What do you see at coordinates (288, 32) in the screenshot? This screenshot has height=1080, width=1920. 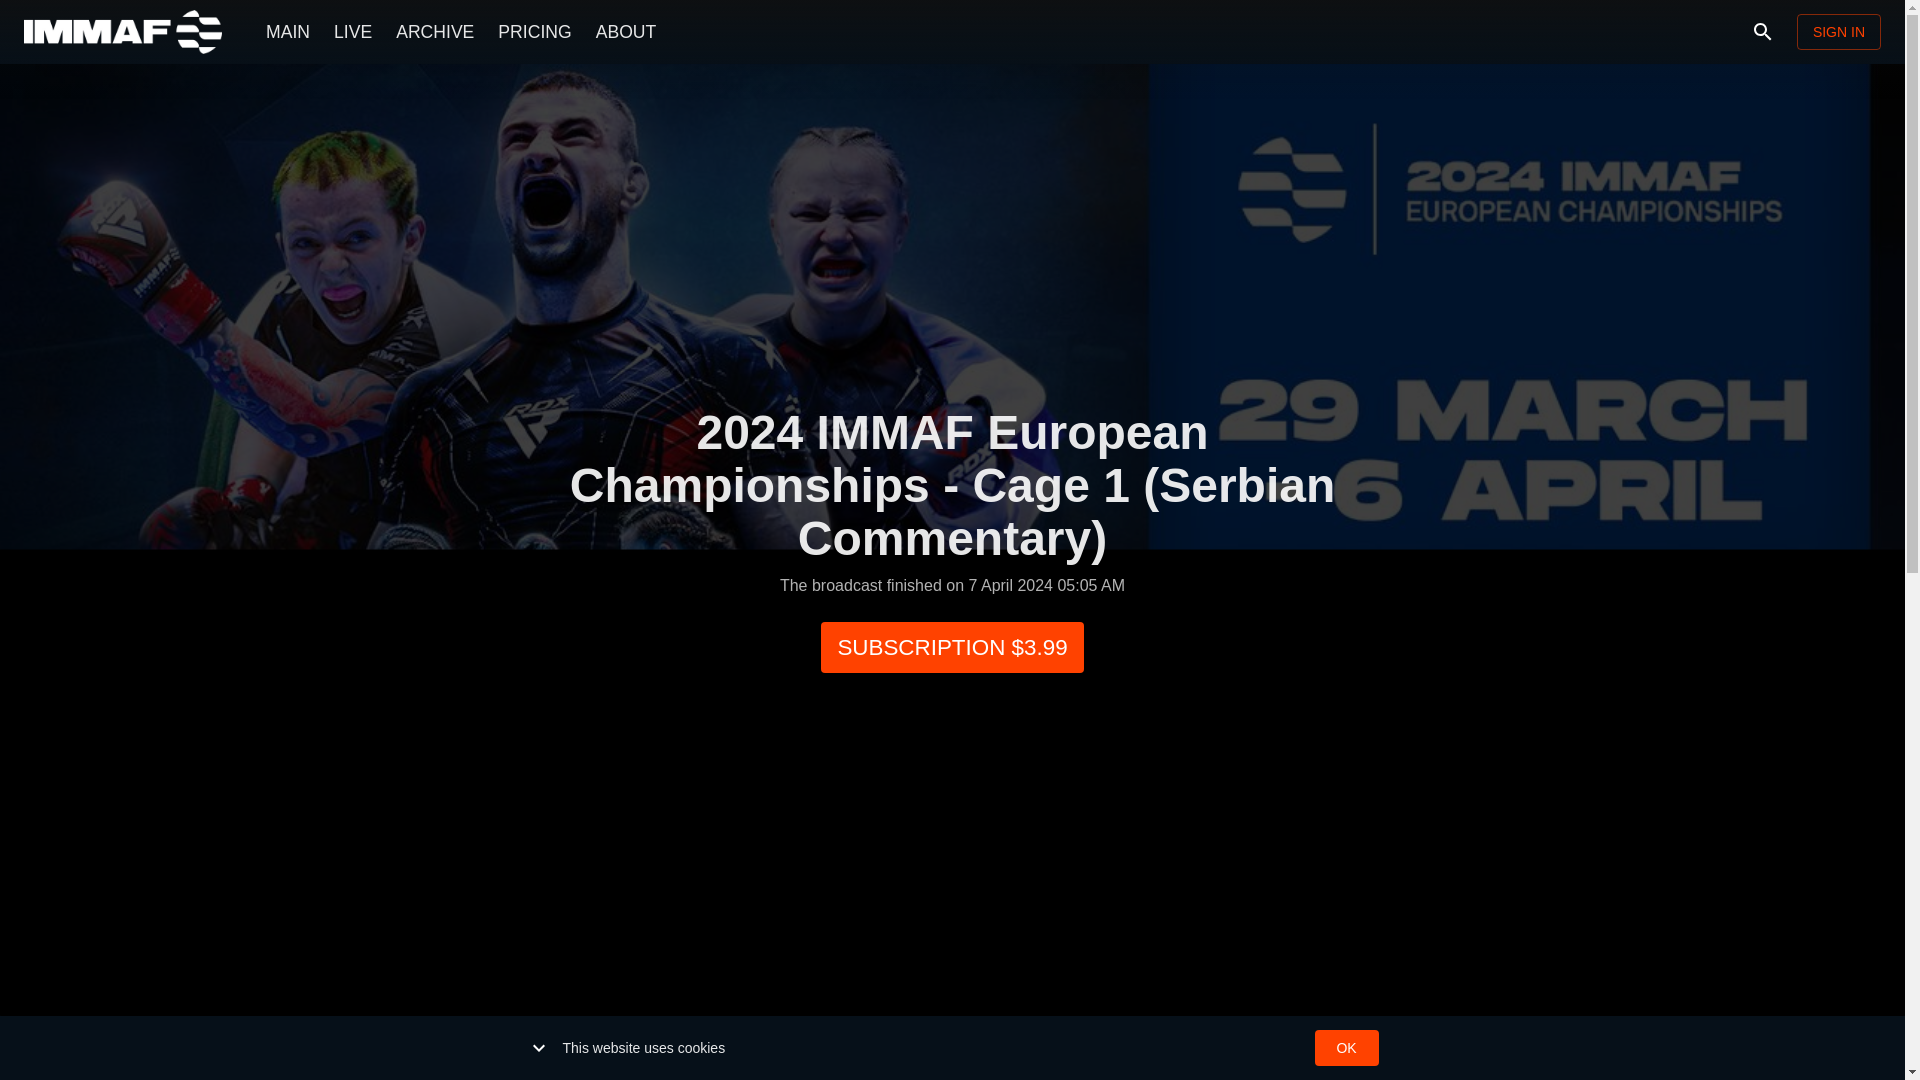 I see `MAIN` at bounding box center [288, 32].